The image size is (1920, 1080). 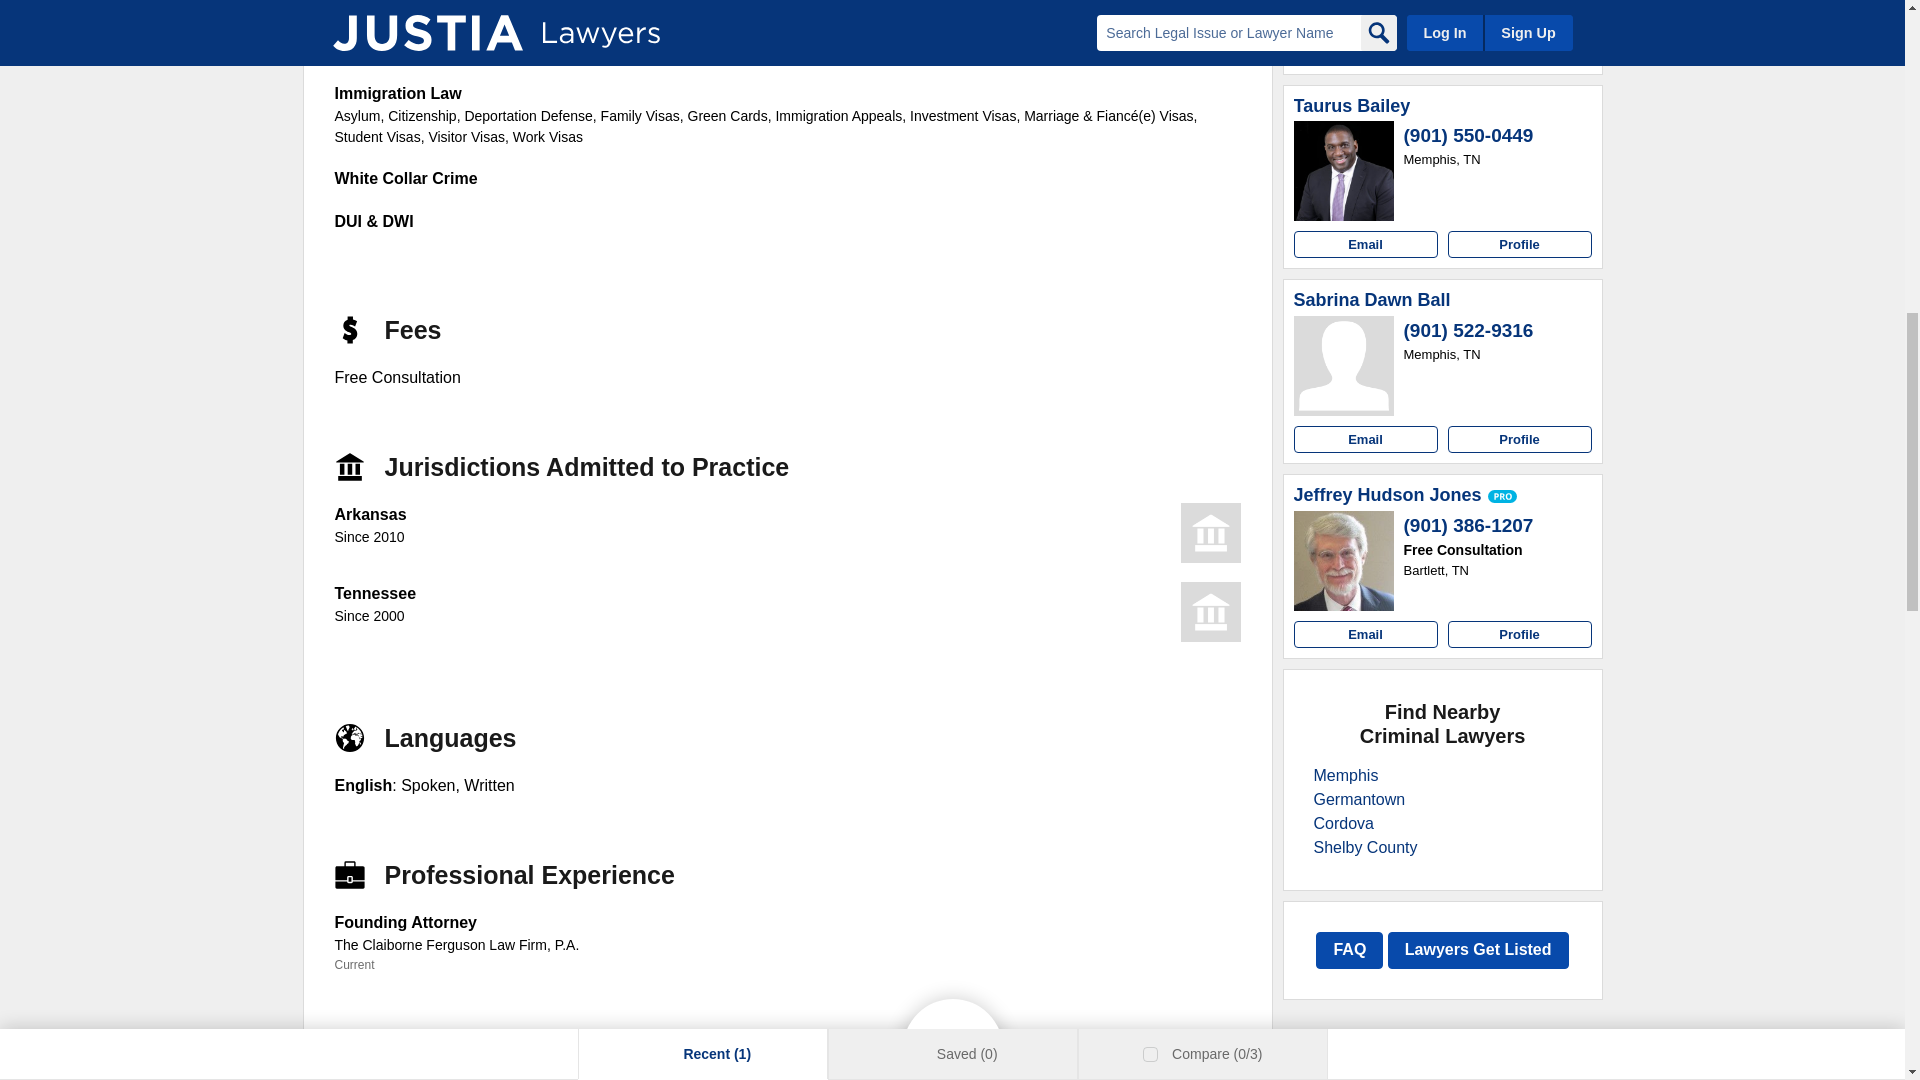 What do you see at coordinates (1344, 5) in the screenshot?
I see `Christopher Helt` at bounding box center [1344, 5].